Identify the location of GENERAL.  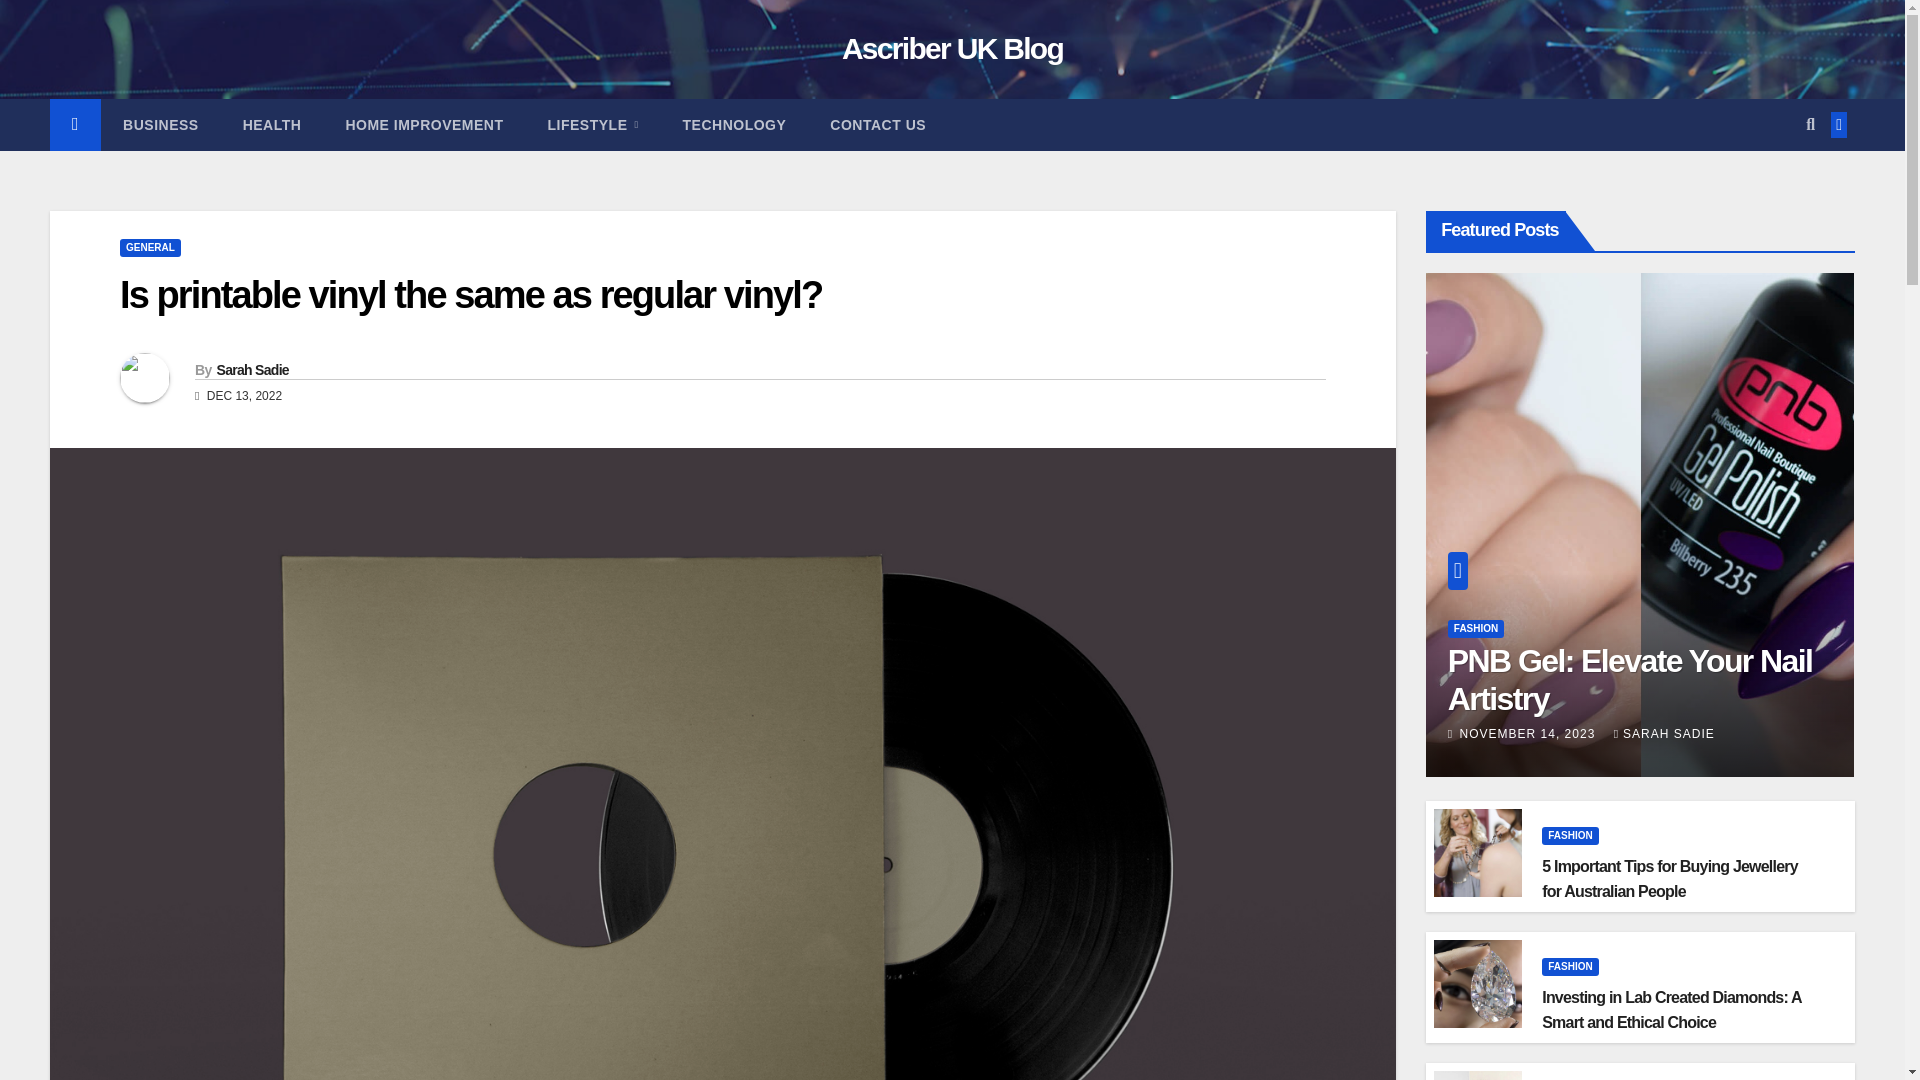
(150, 248).